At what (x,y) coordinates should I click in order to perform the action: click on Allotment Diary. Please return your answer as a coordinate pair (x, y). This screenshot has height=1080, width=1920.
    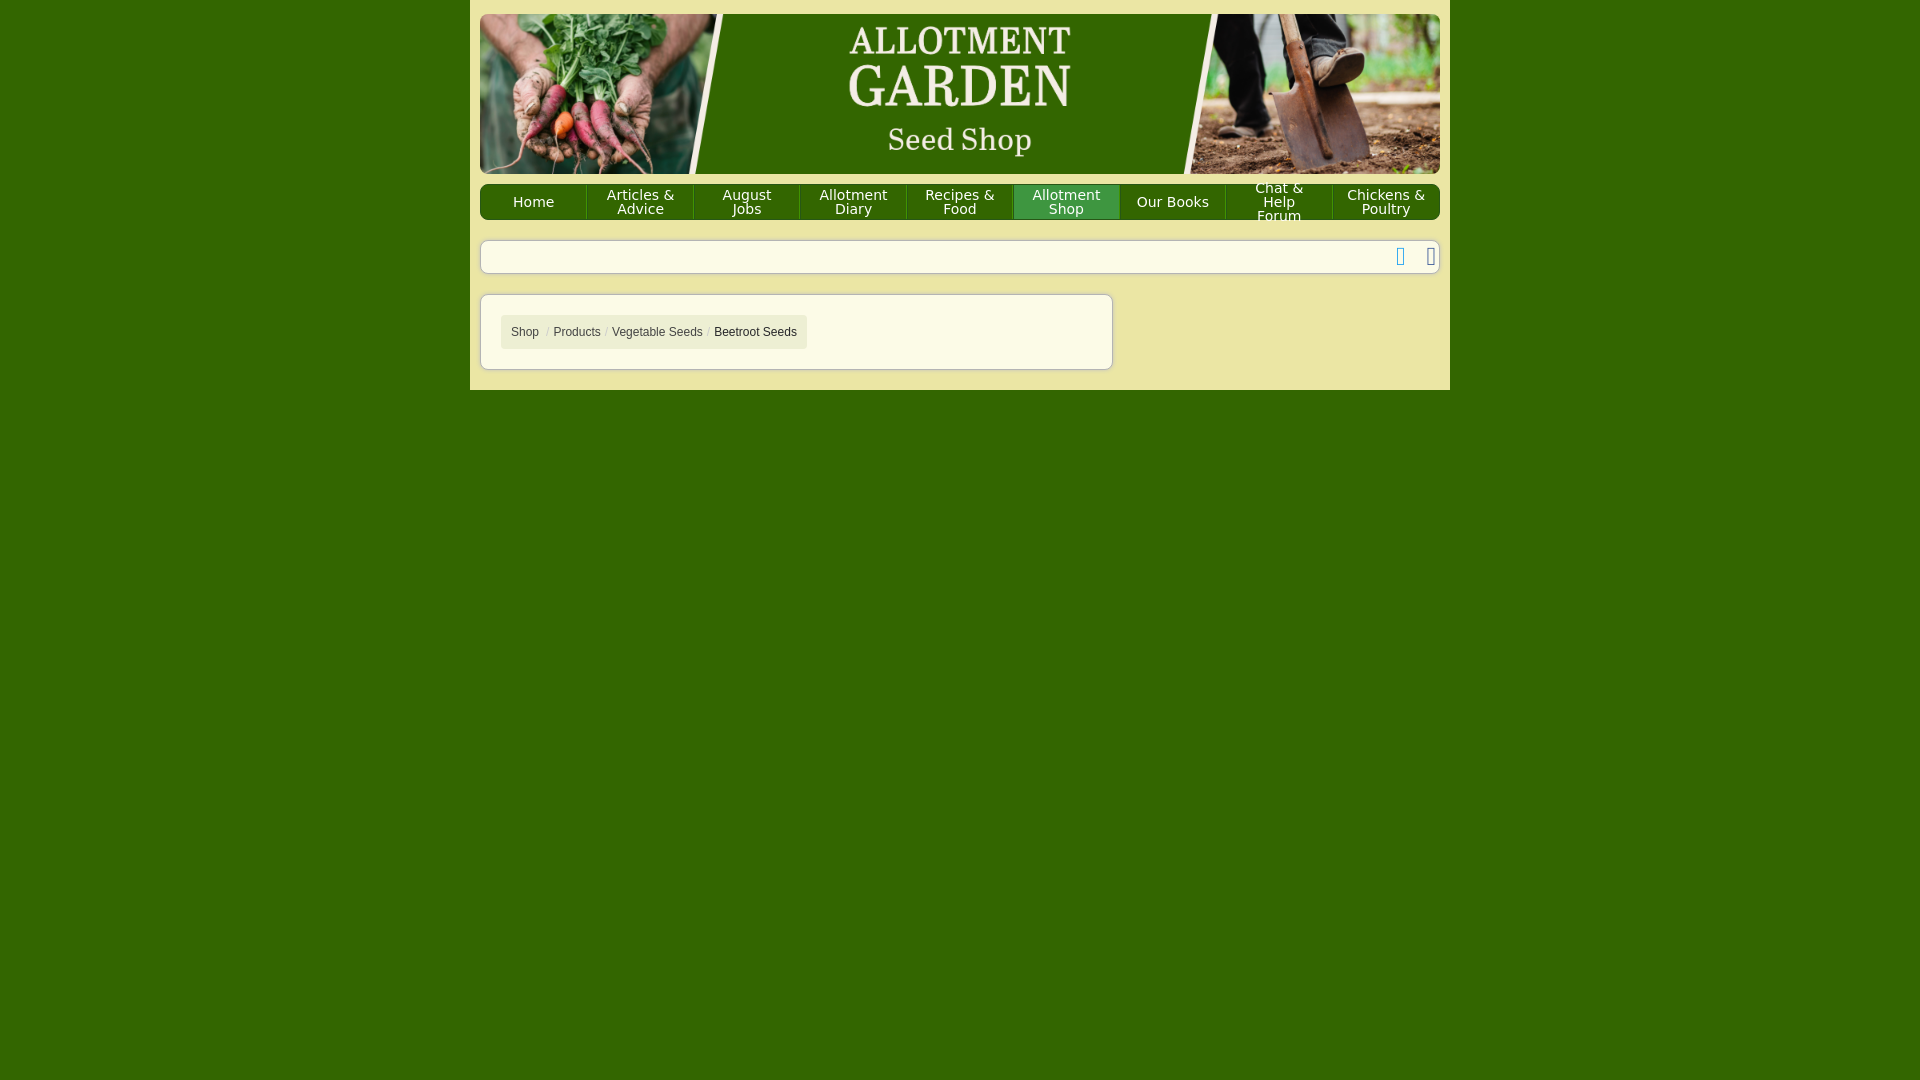
    Looking at the image, I should click on (853, 202).